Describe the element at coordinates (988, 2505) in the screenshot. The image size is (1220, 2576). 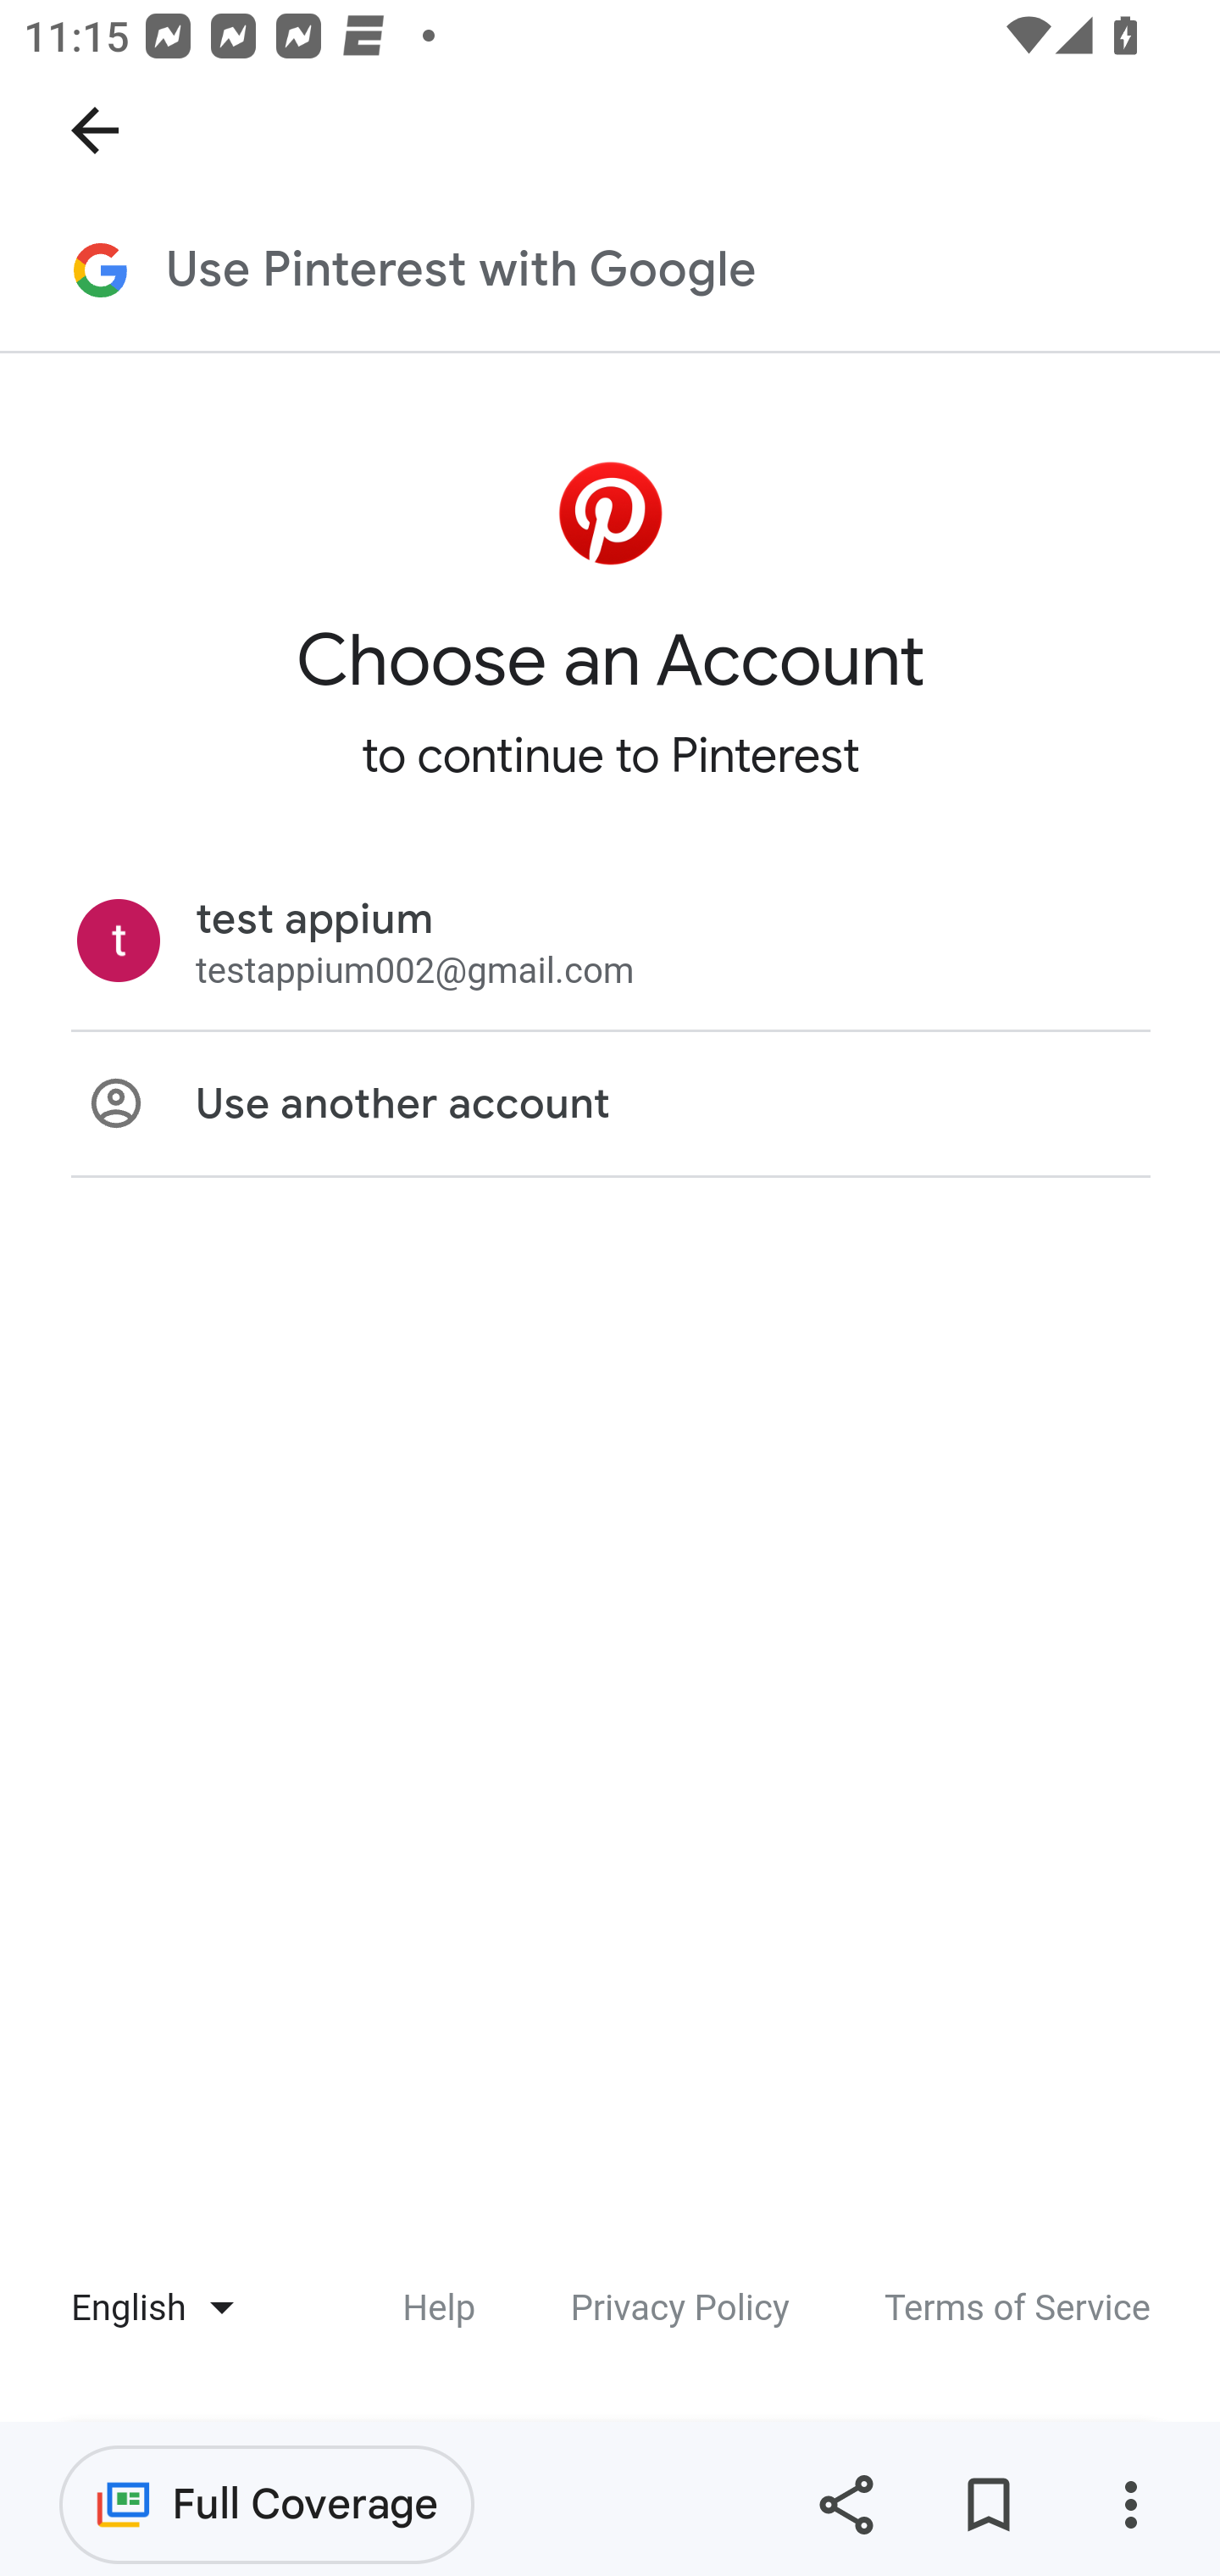
I see `Save for later` at that location.